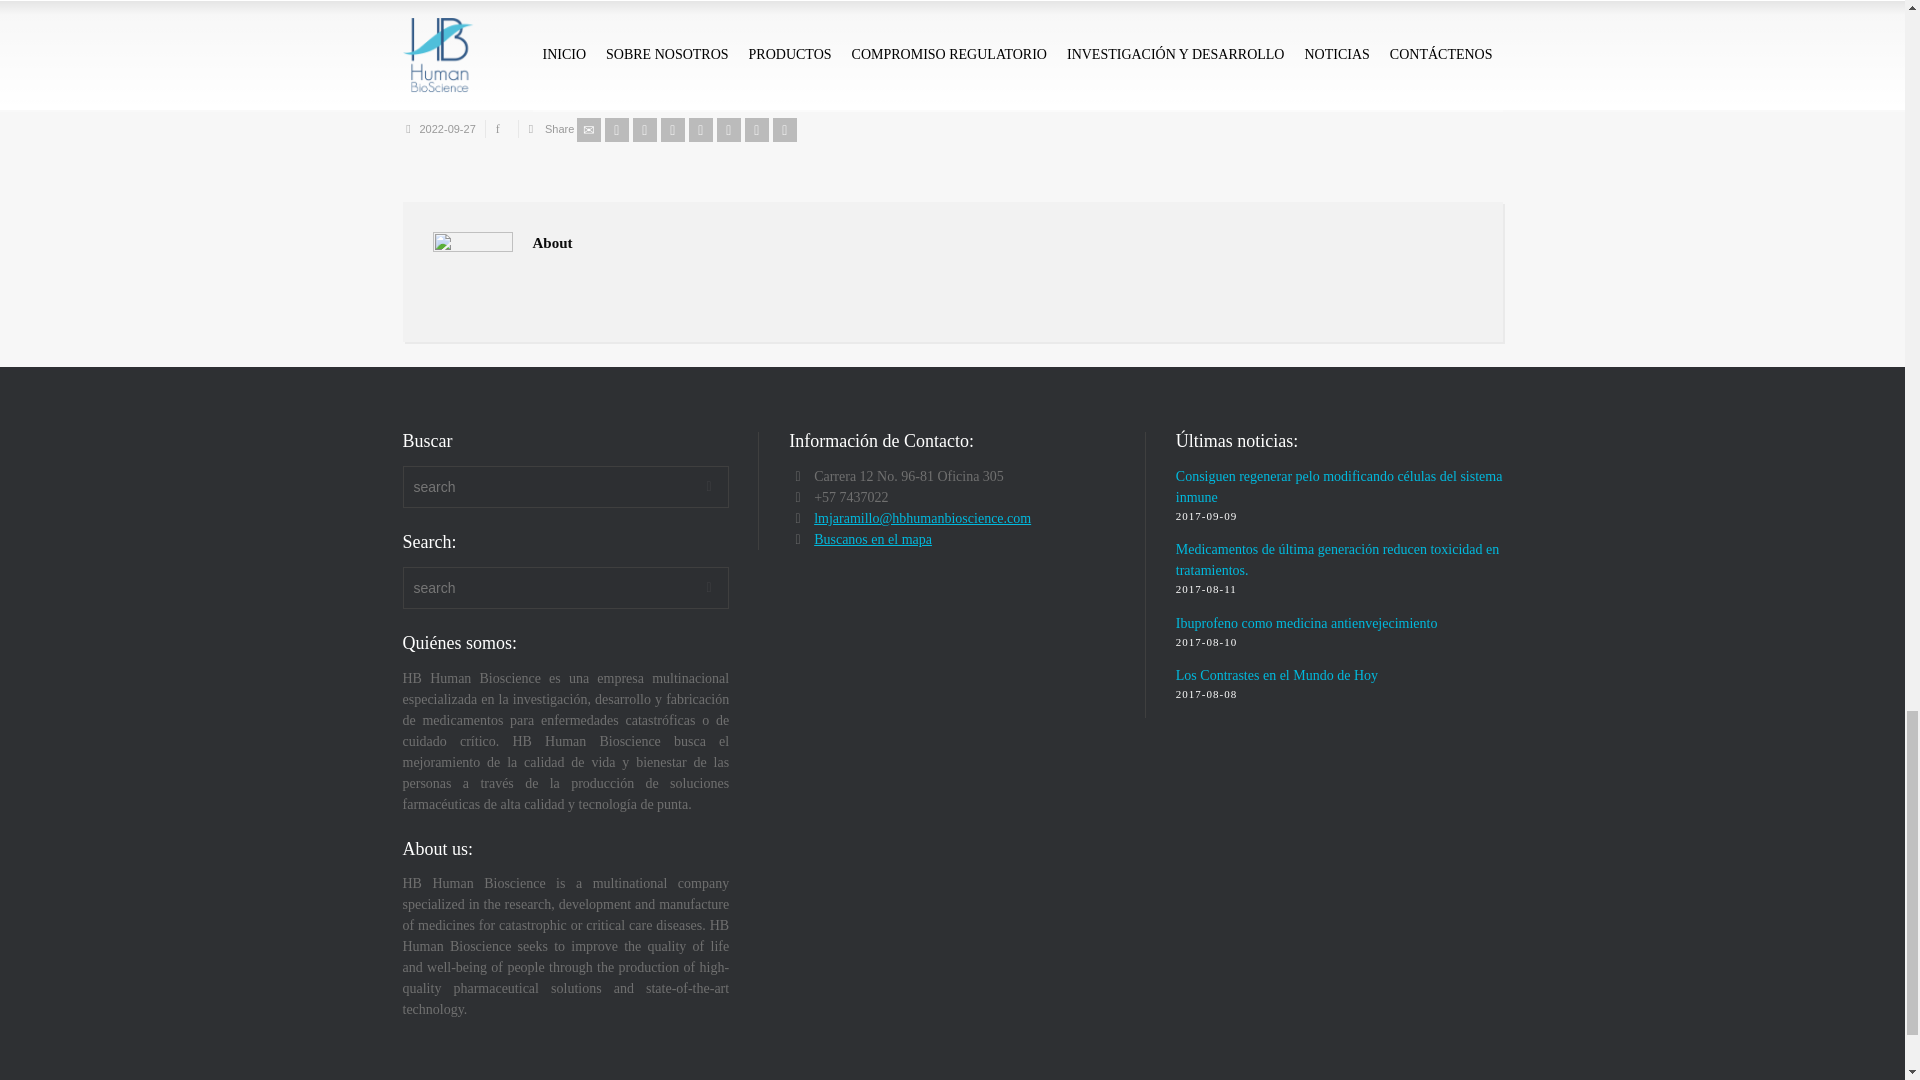 The image size is (1920, 1080). I want to click on Facebook, so click(644, 129).